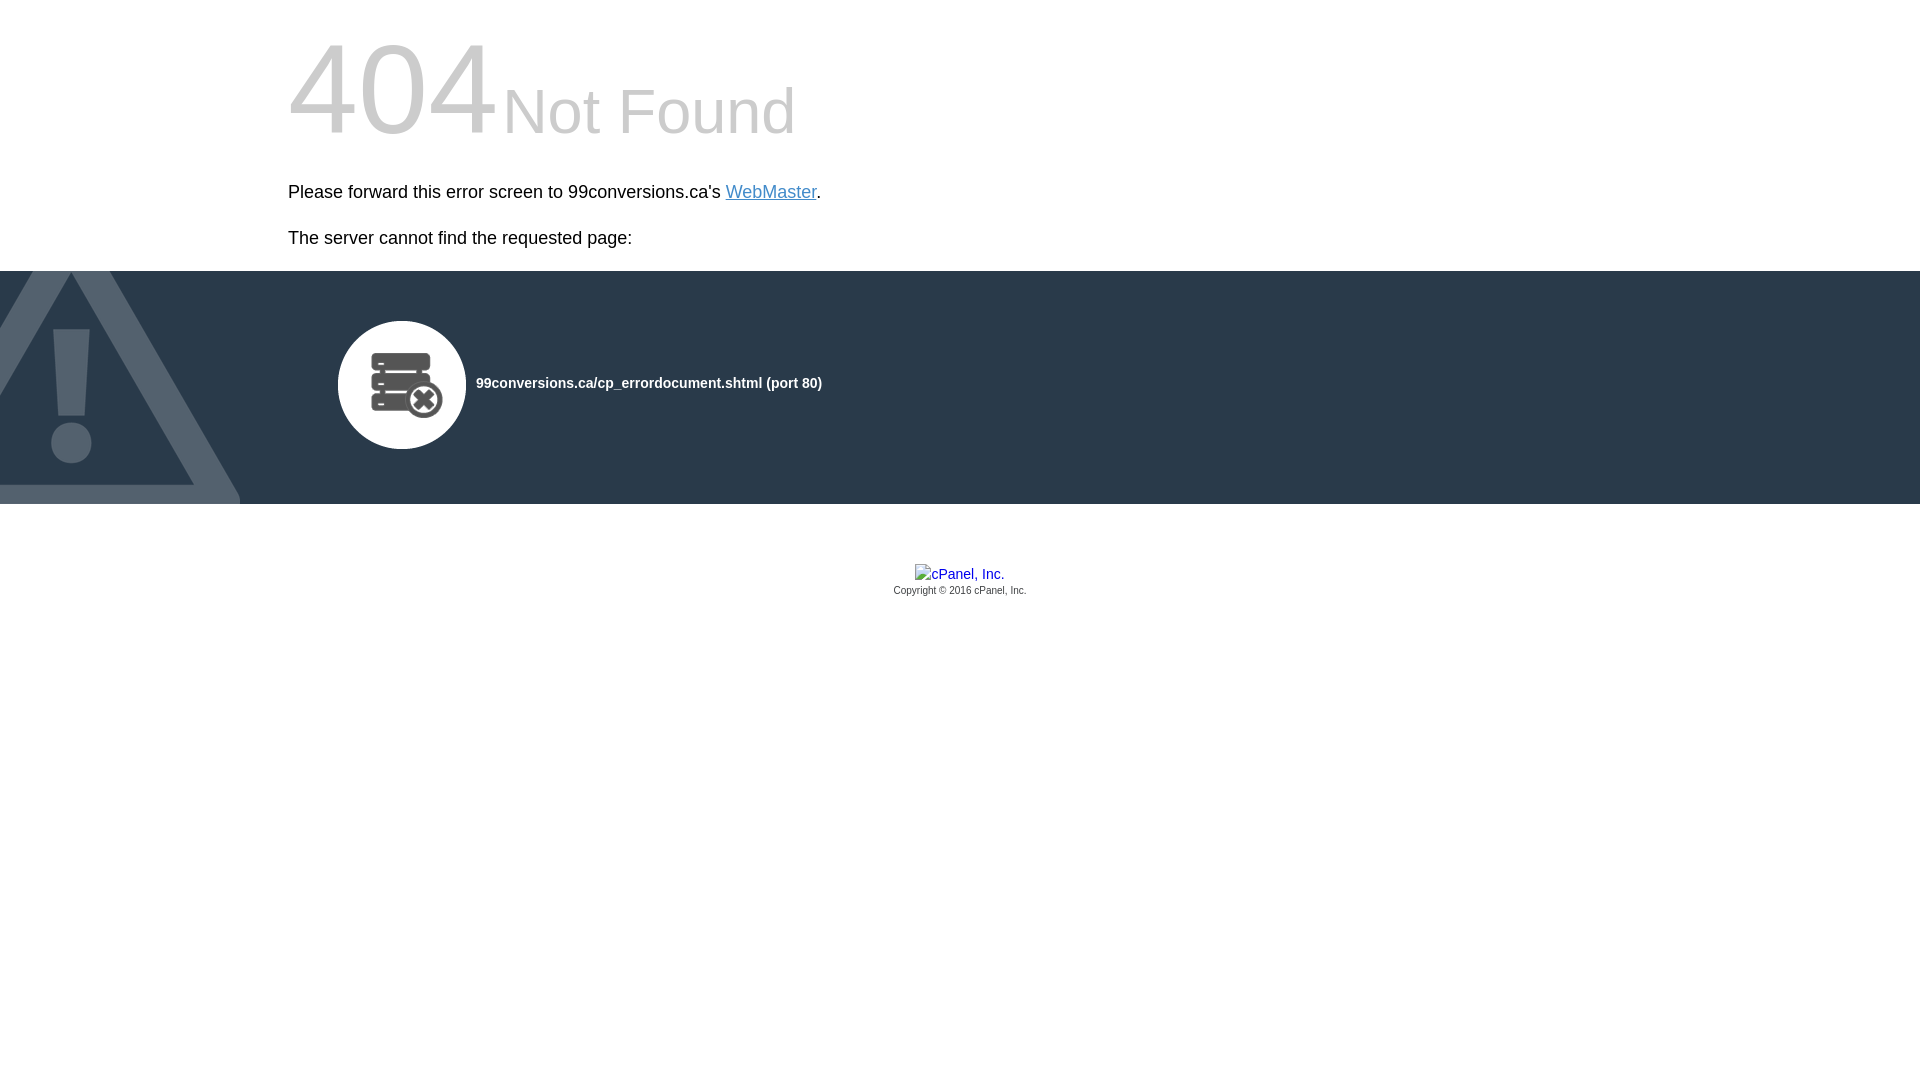 This screenshot has width=1920, height=1080. I want to click on WebMaster, so click(772, 192).